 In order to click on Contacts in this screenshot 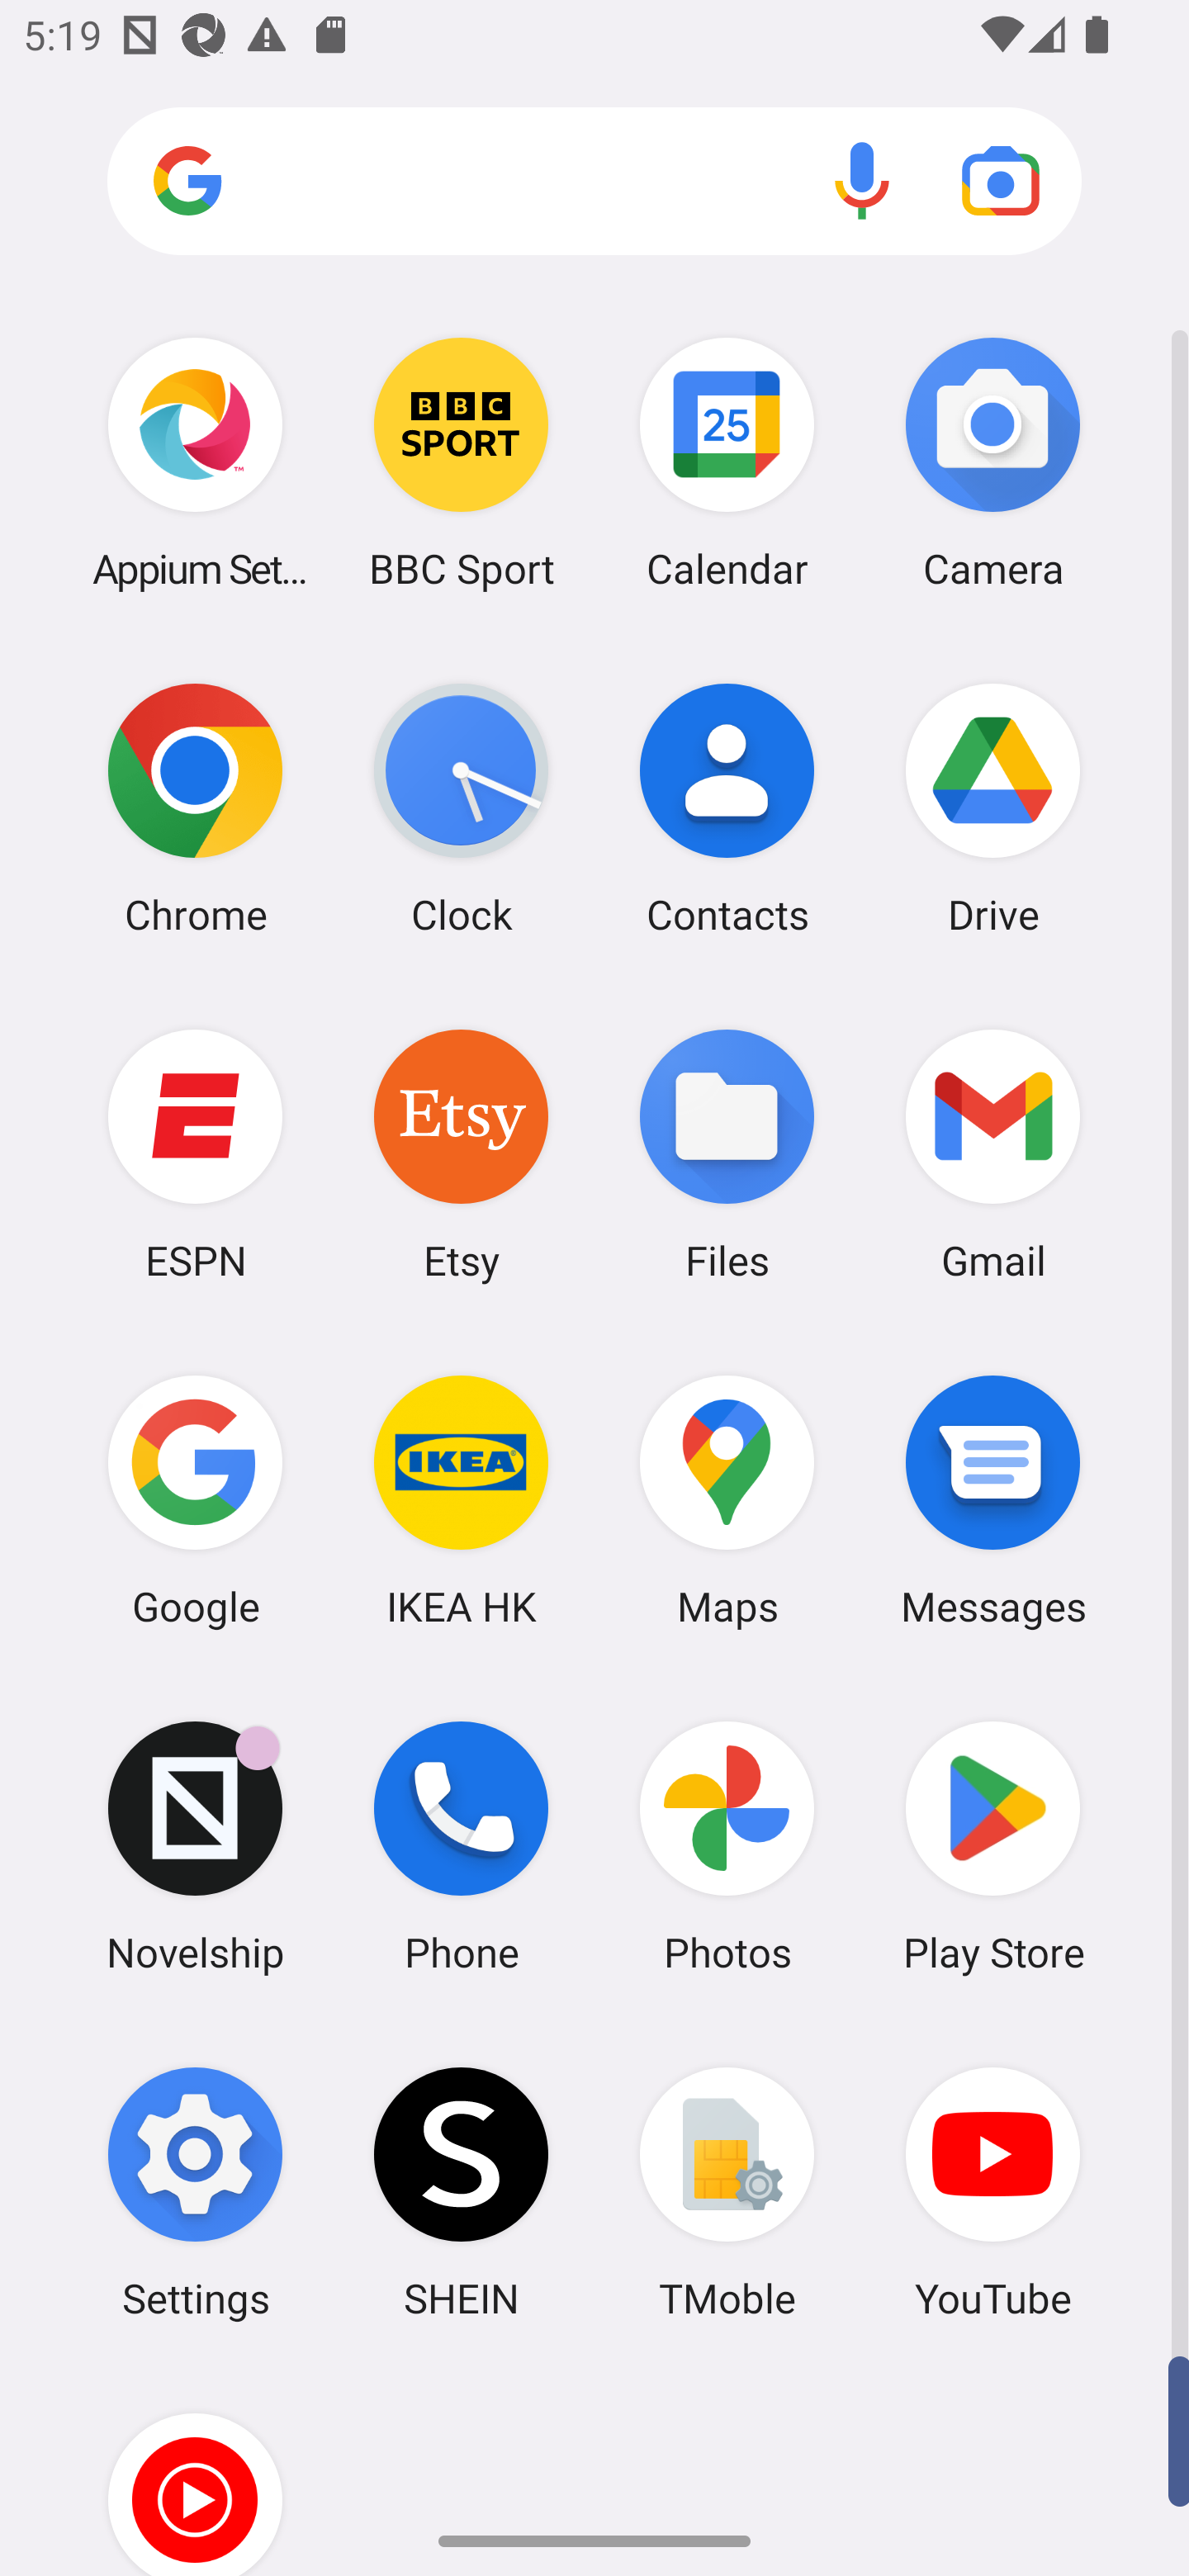, I will do `click(727, 808)`.